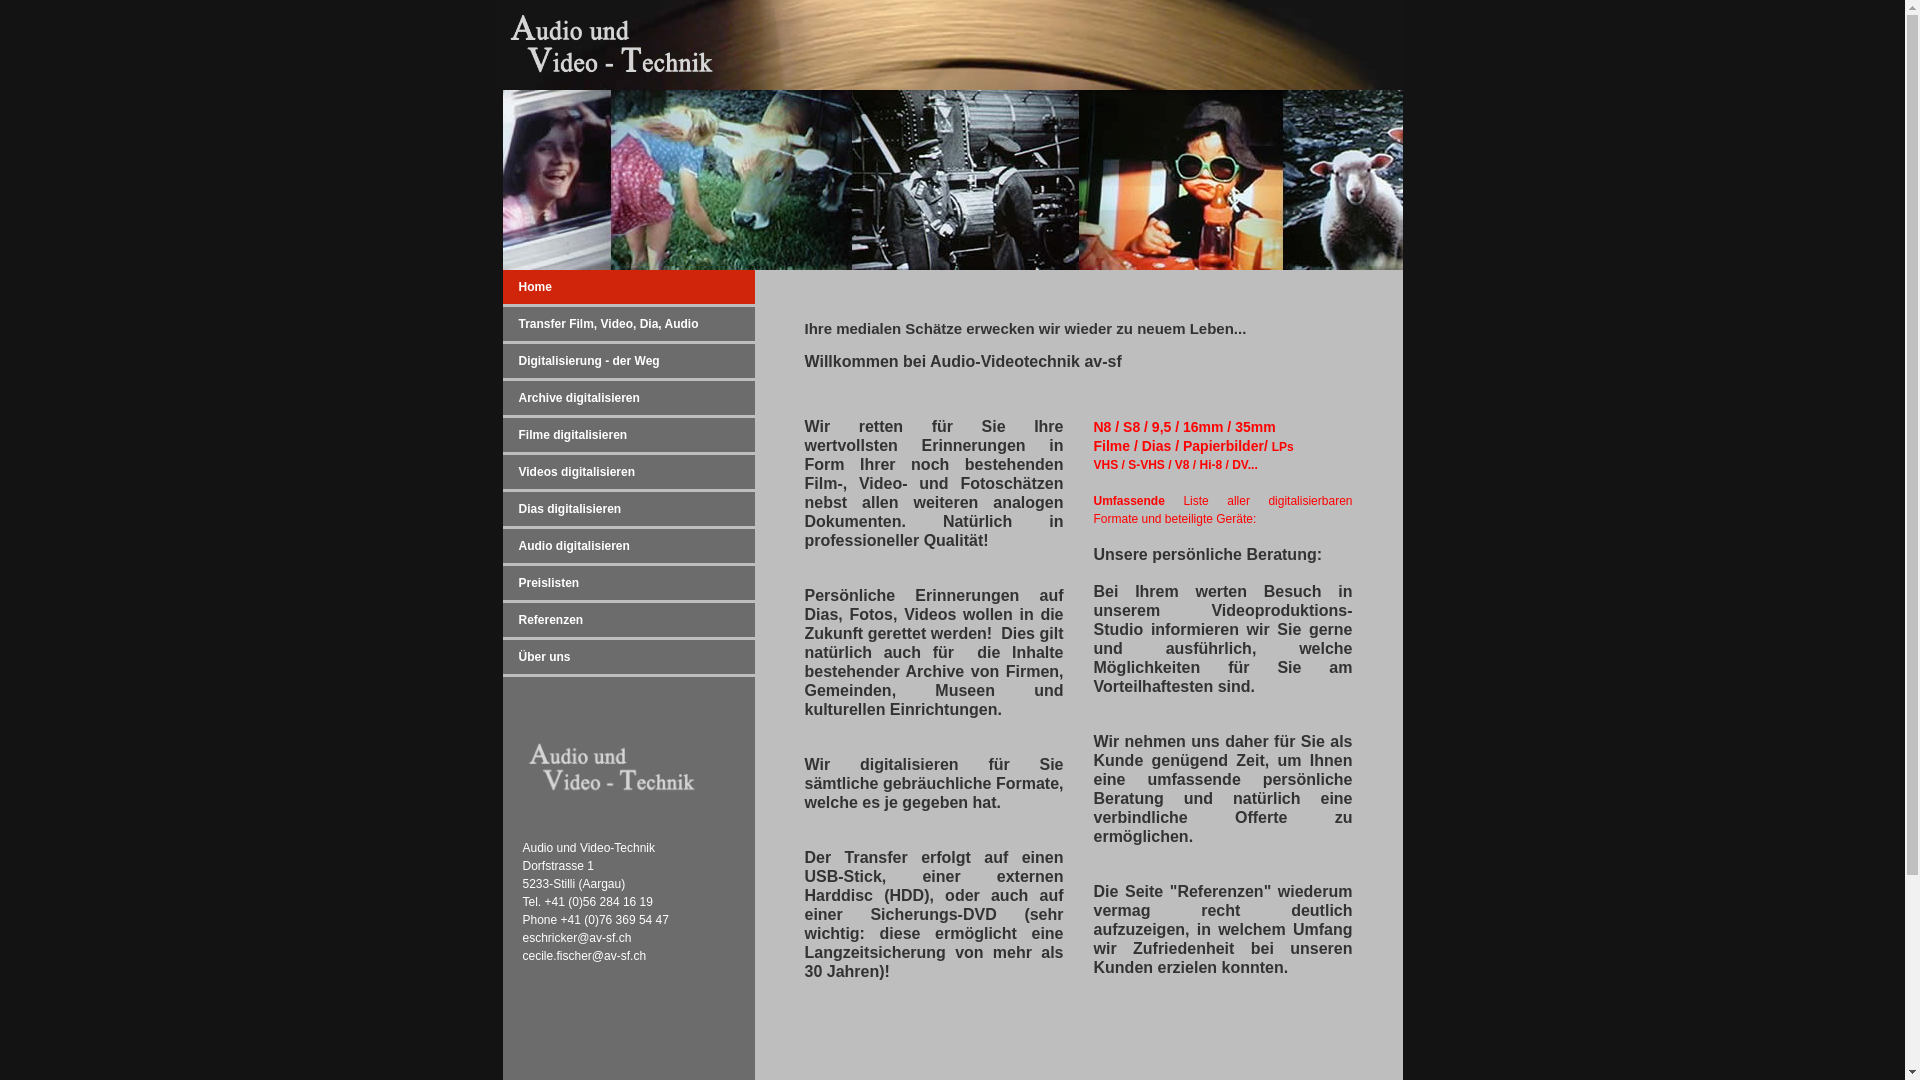 The height and width of the screenshot is (1080, 1920). Describe the element at coordinates (628, 435) in the screenshot. I see `Filme digitalisieren` at that location.